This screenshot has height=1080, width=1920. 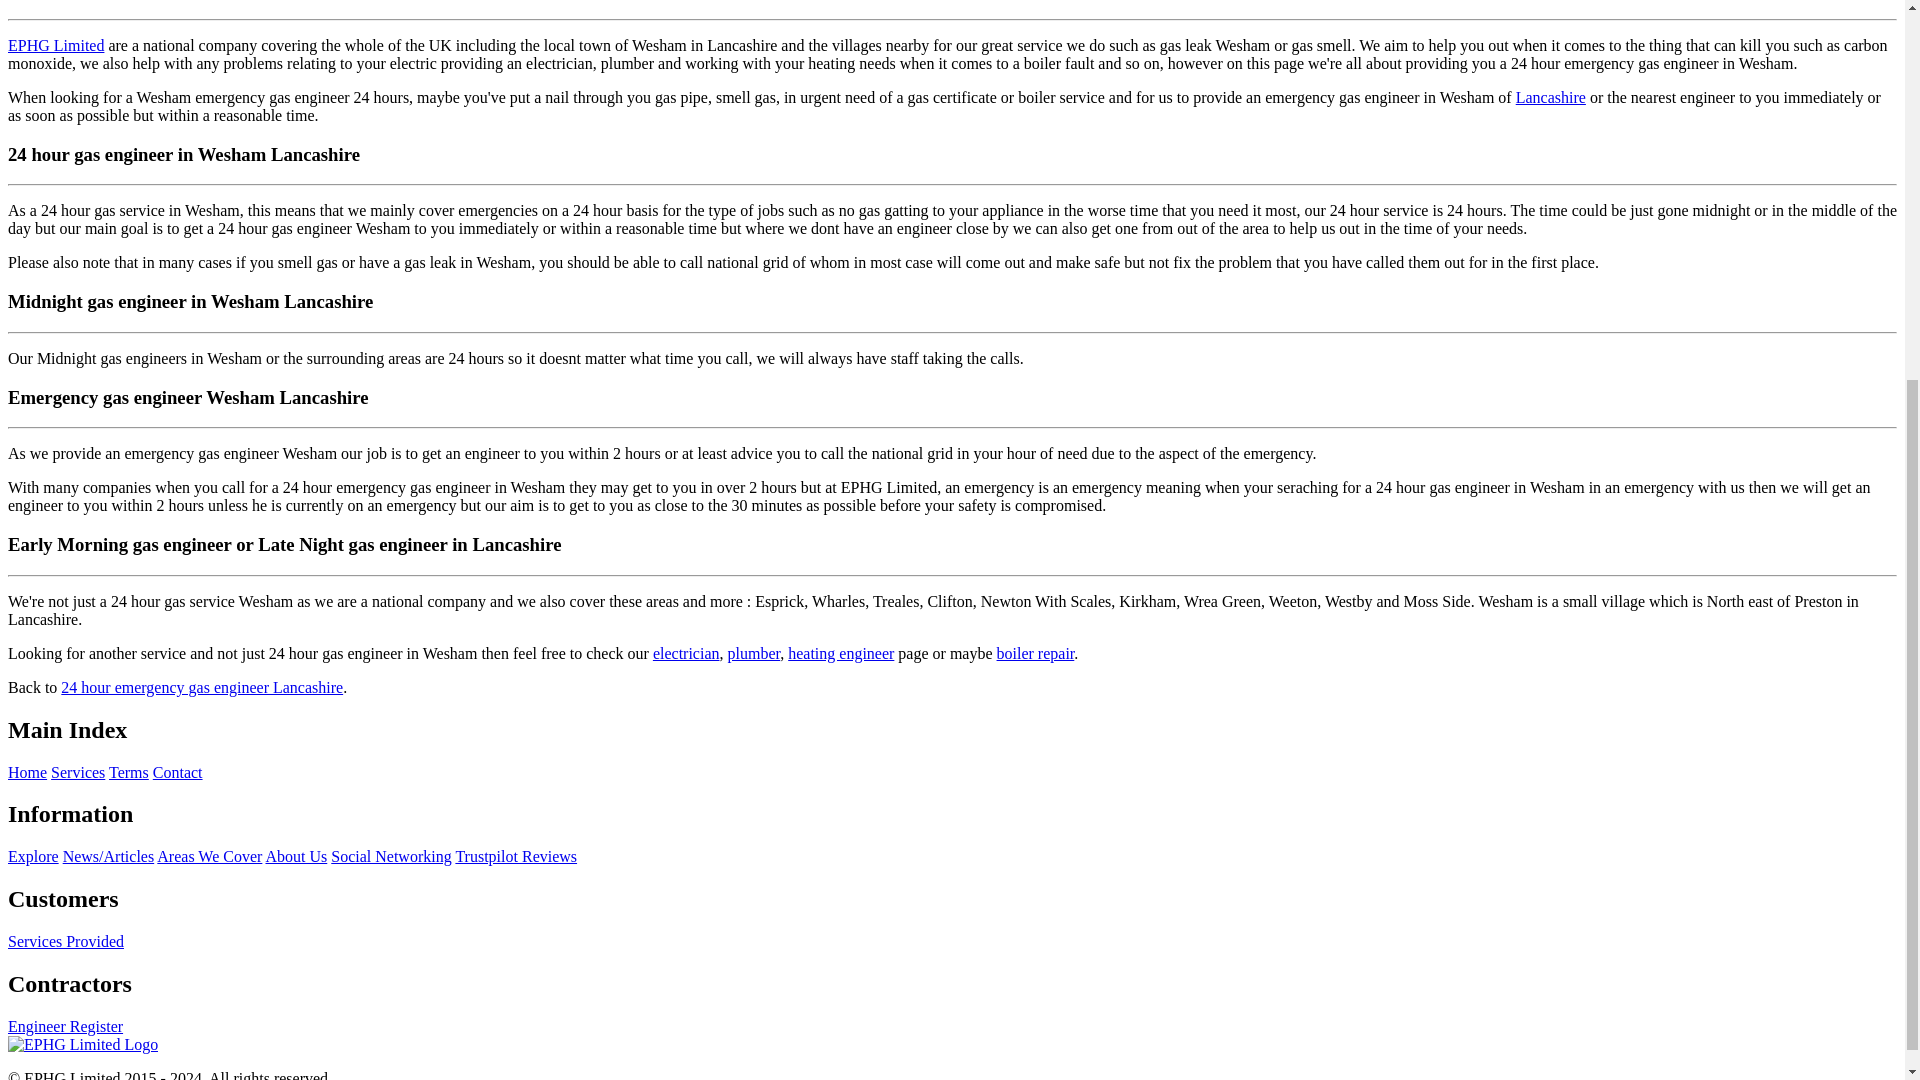 What do you see at coordinates (1550, 96) in the screenshot?
I see `Lancashire` at bounding box center [1550, 96].